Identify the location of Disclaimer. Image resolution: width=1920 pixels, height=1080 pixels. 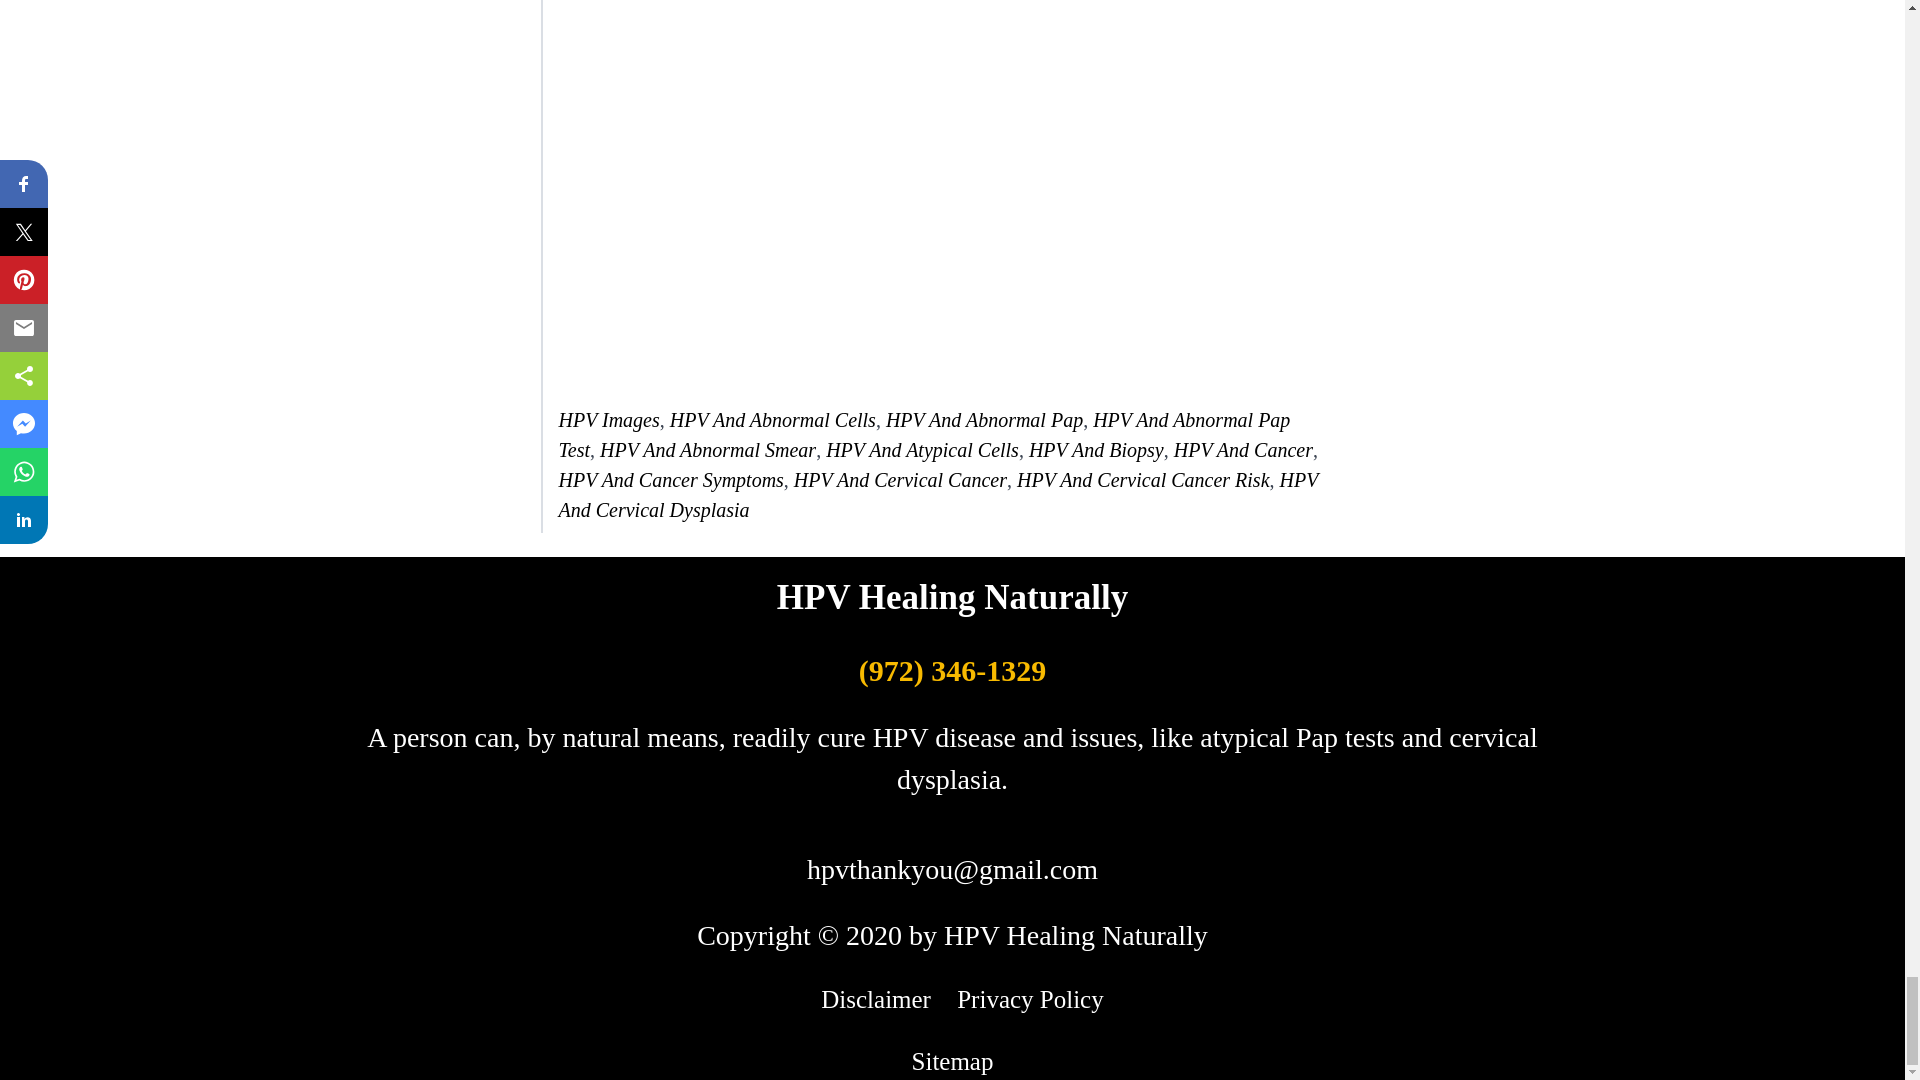
(876, 1000).